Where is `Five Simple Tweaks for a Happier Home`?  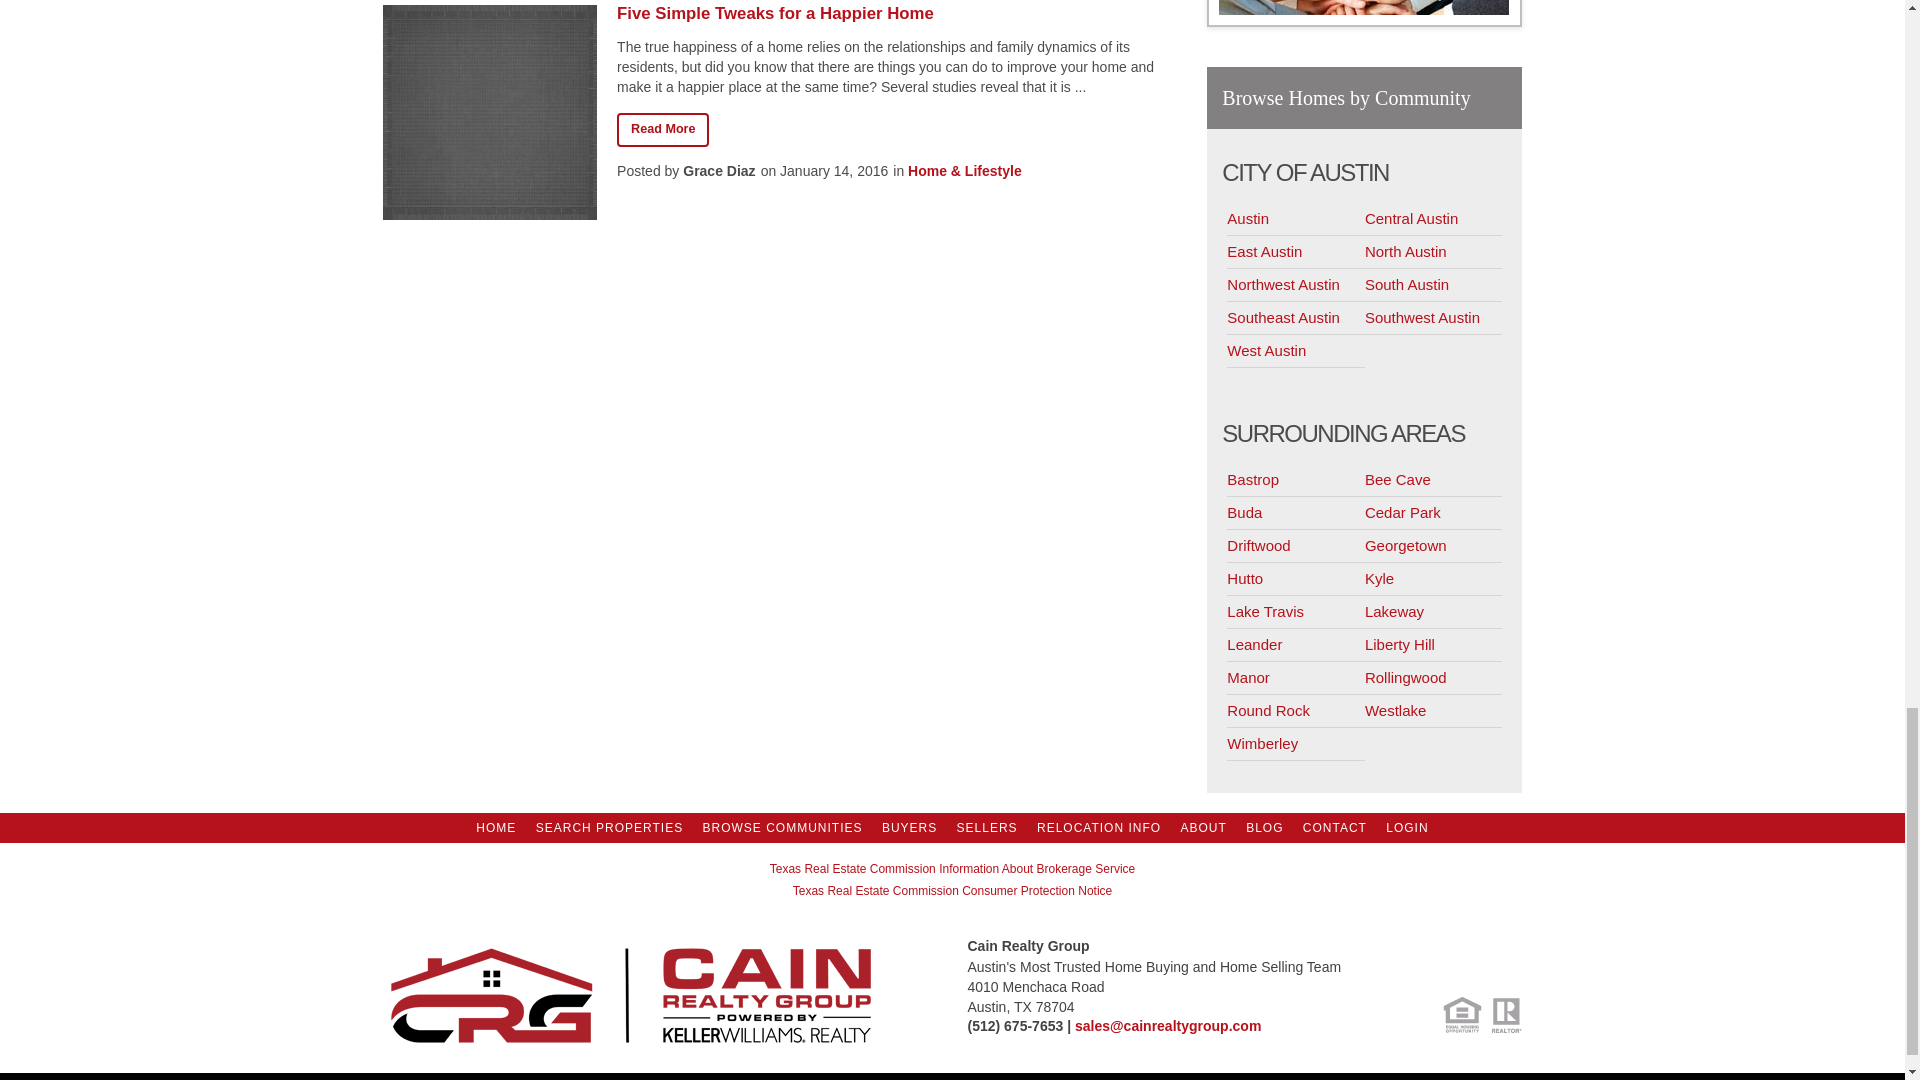
Five Simple Tweaks for a Happier Home is located at coordinates (662, 130).